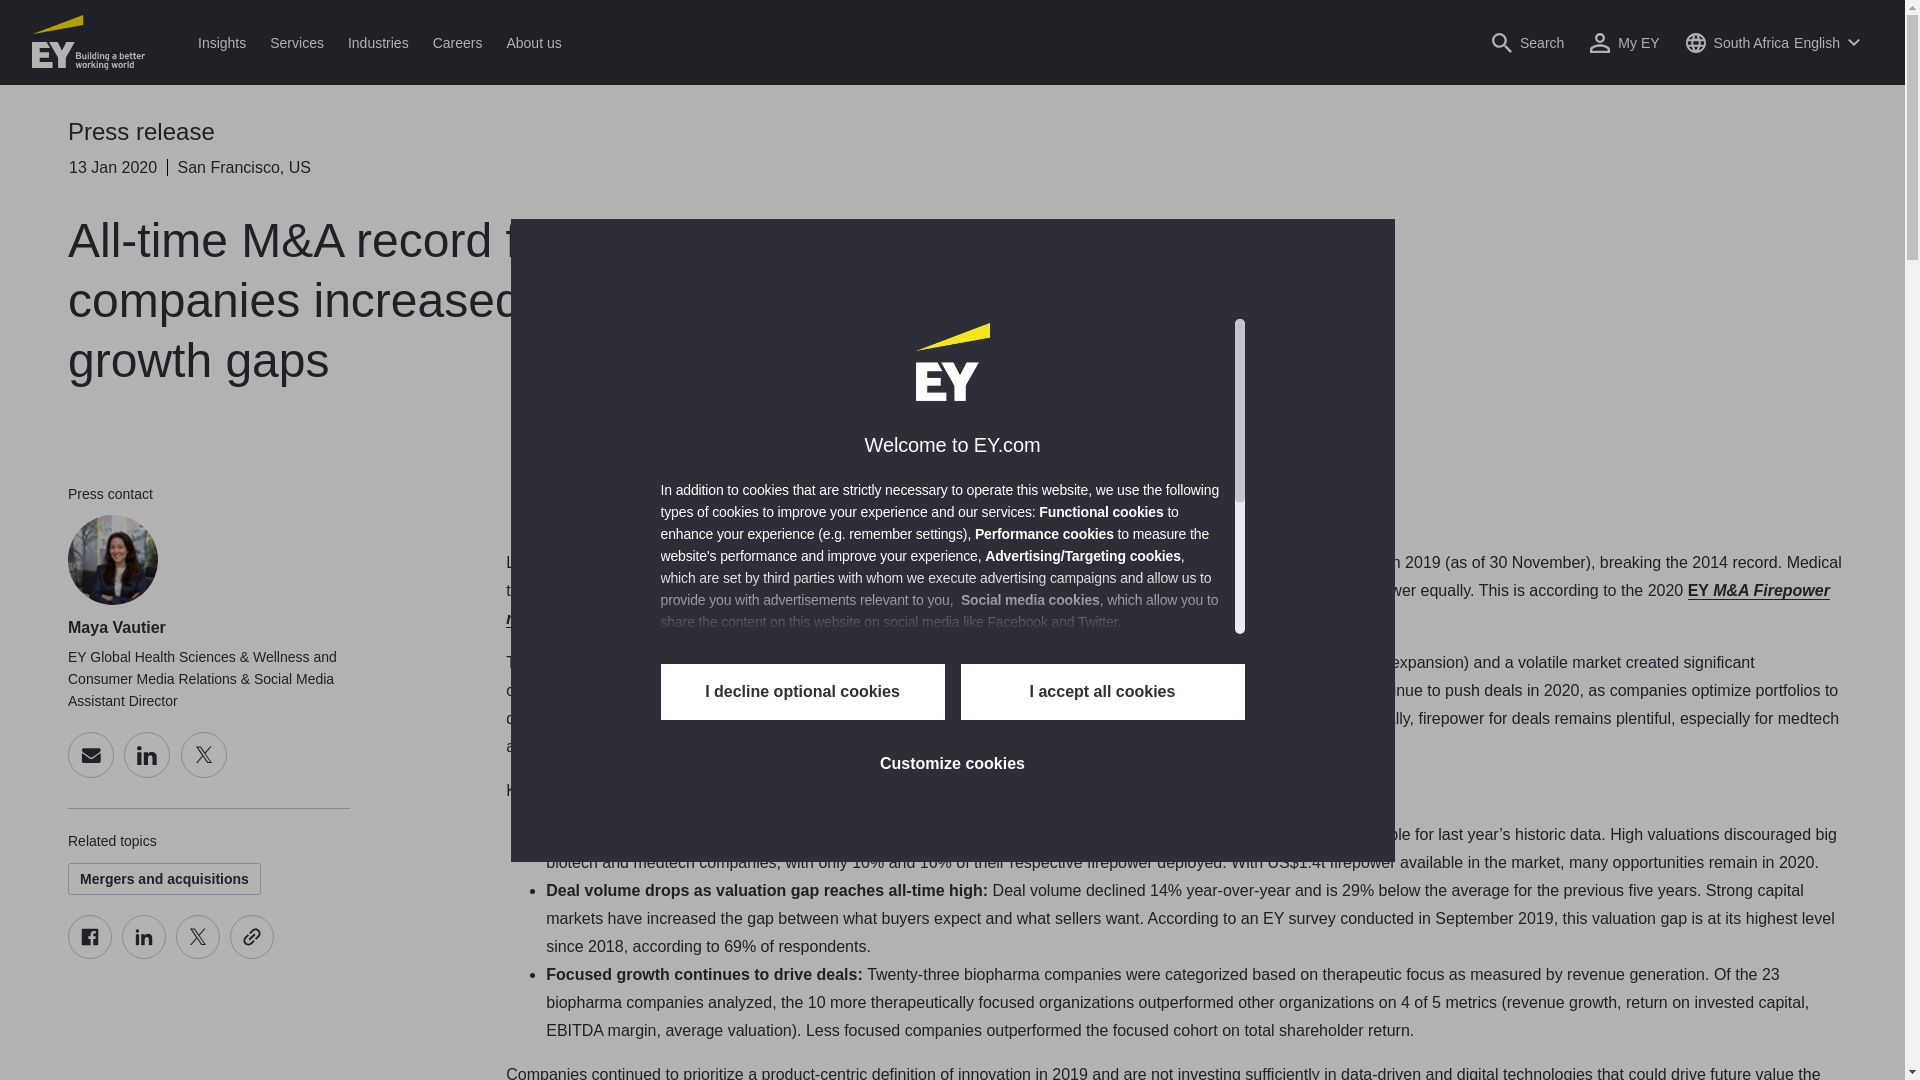 This screenshot has width=1920, height=1080. Describe the element at coordinates (1772, 42) in the screenshot. I see `Open country language switcher` at that location.